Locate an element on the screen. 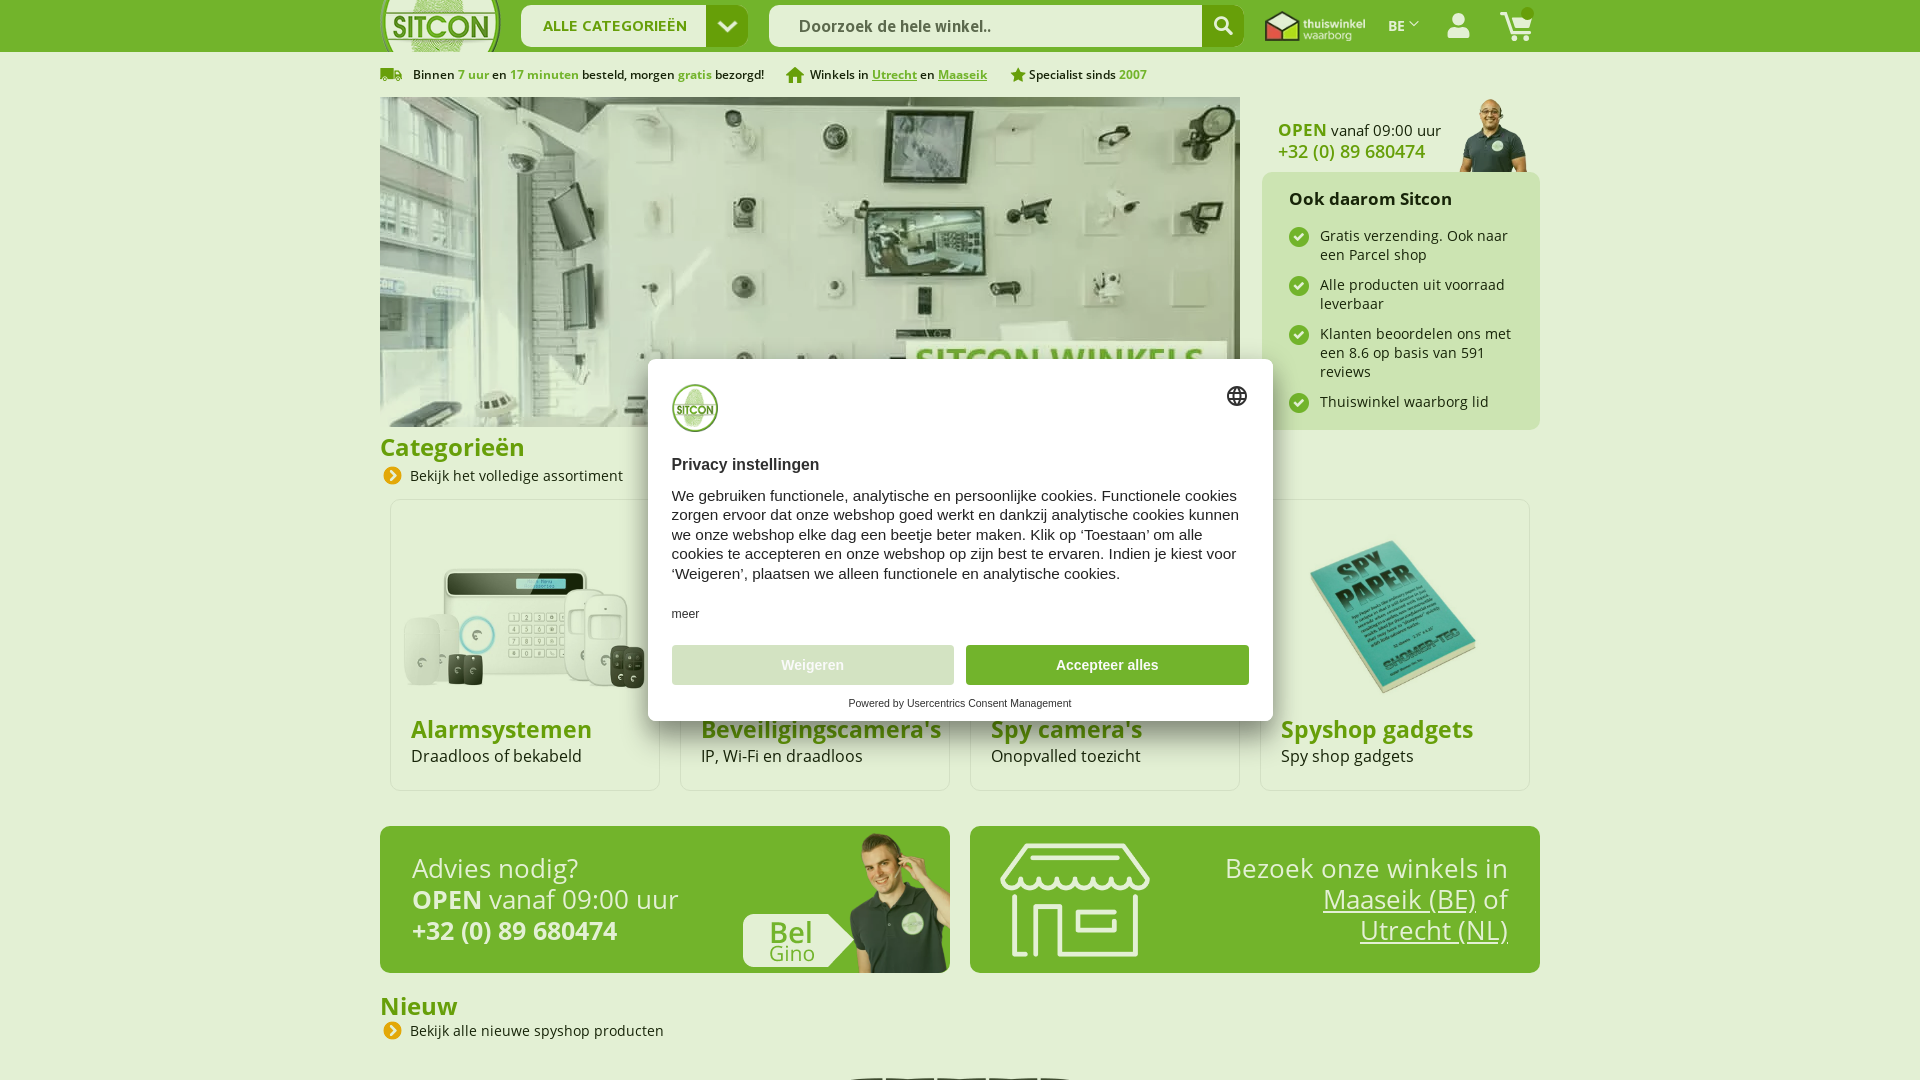 This screenshot has width=1920, height=1080. Utrecht (NL) is located at coordinates (1434, 930).